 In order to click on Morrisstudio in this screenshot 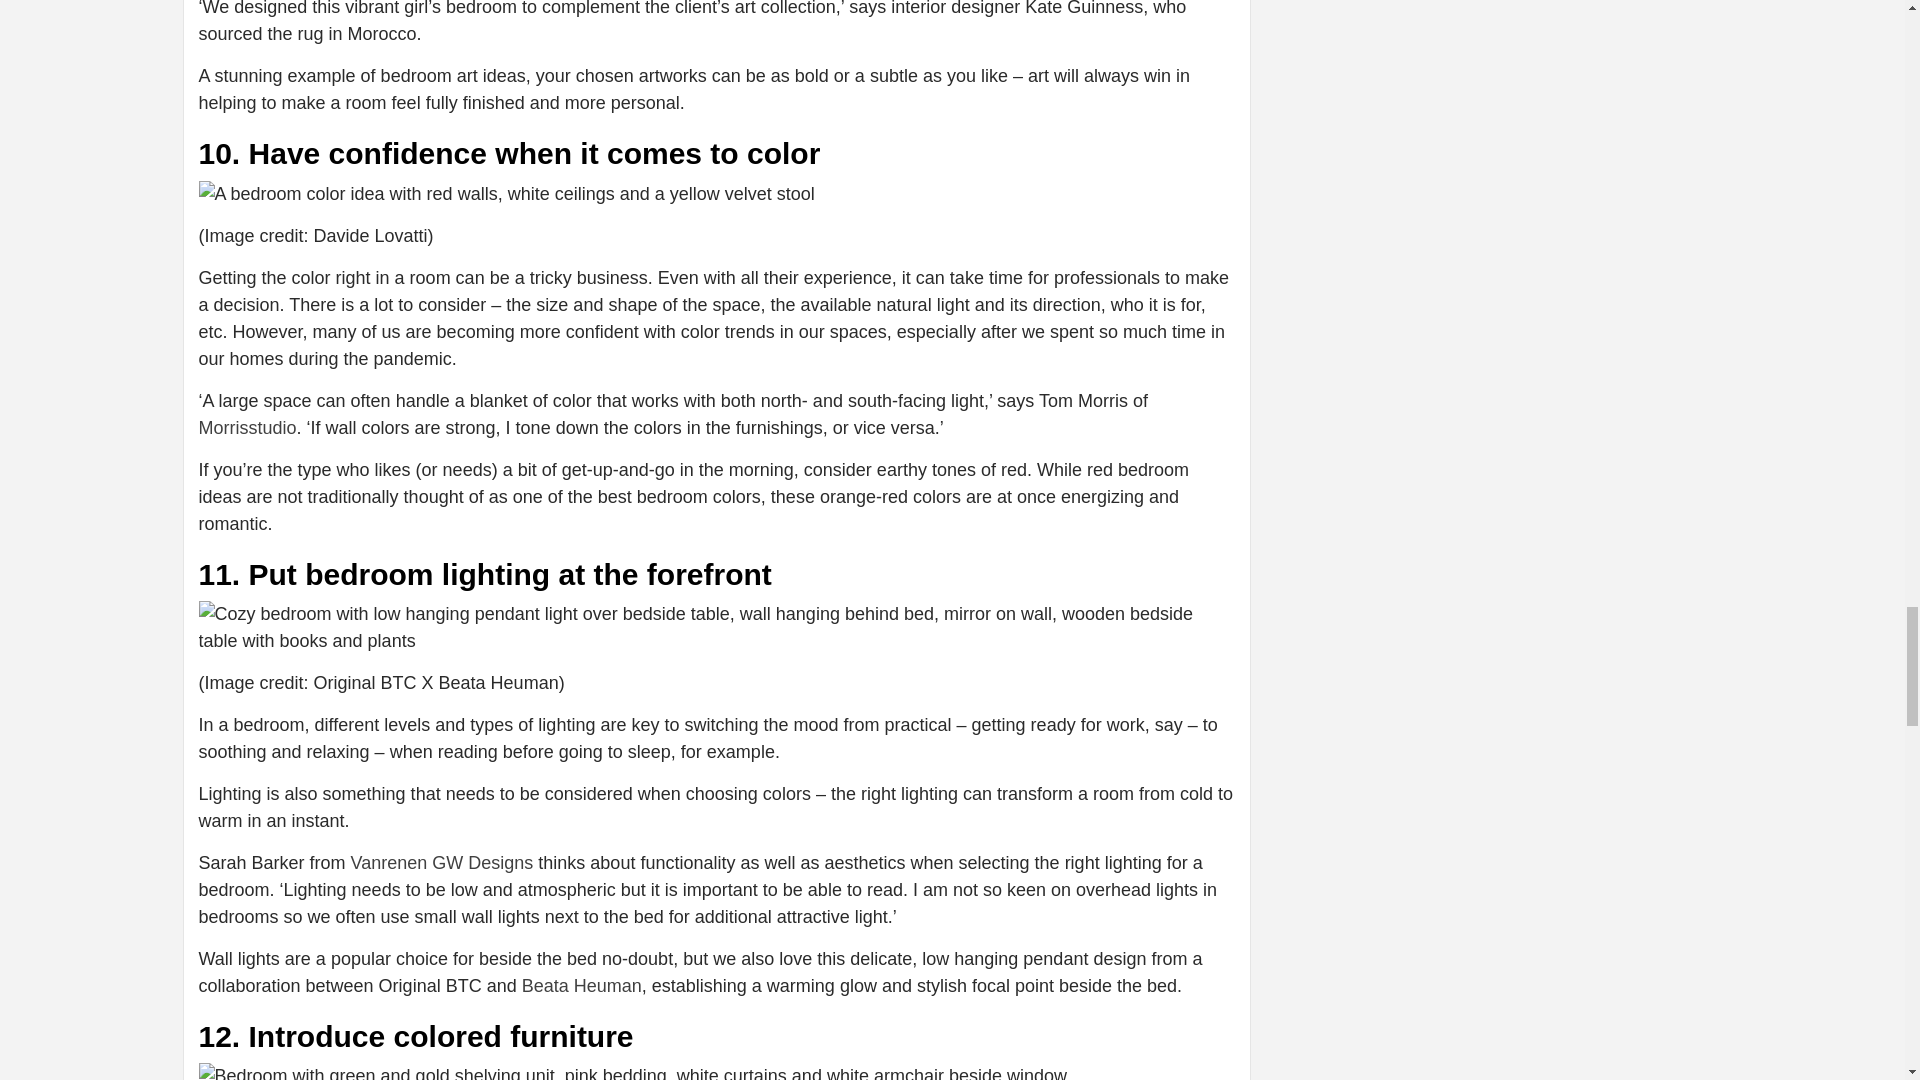, I will do `click(246, 428)`.